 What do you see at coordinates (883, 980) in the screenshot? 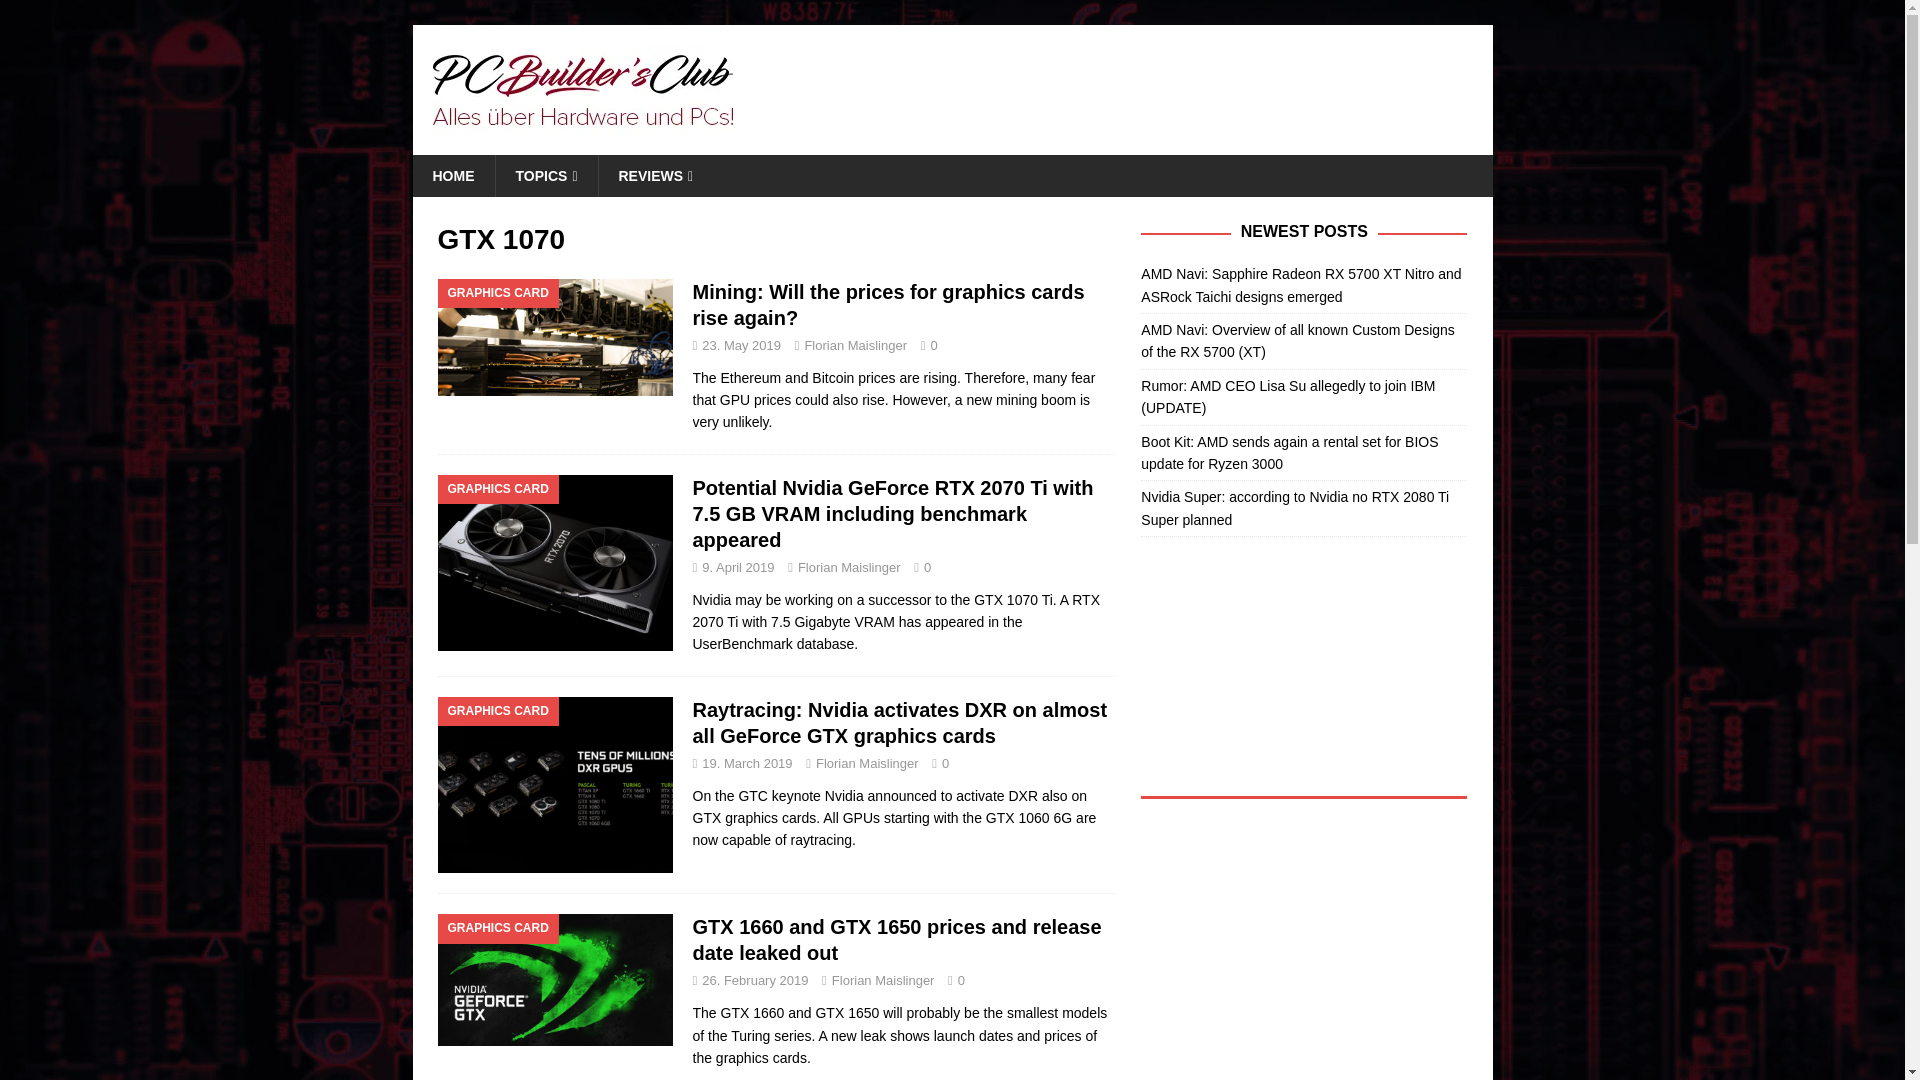
I see `Florian Maislinger` at bounding box center [883, 980].